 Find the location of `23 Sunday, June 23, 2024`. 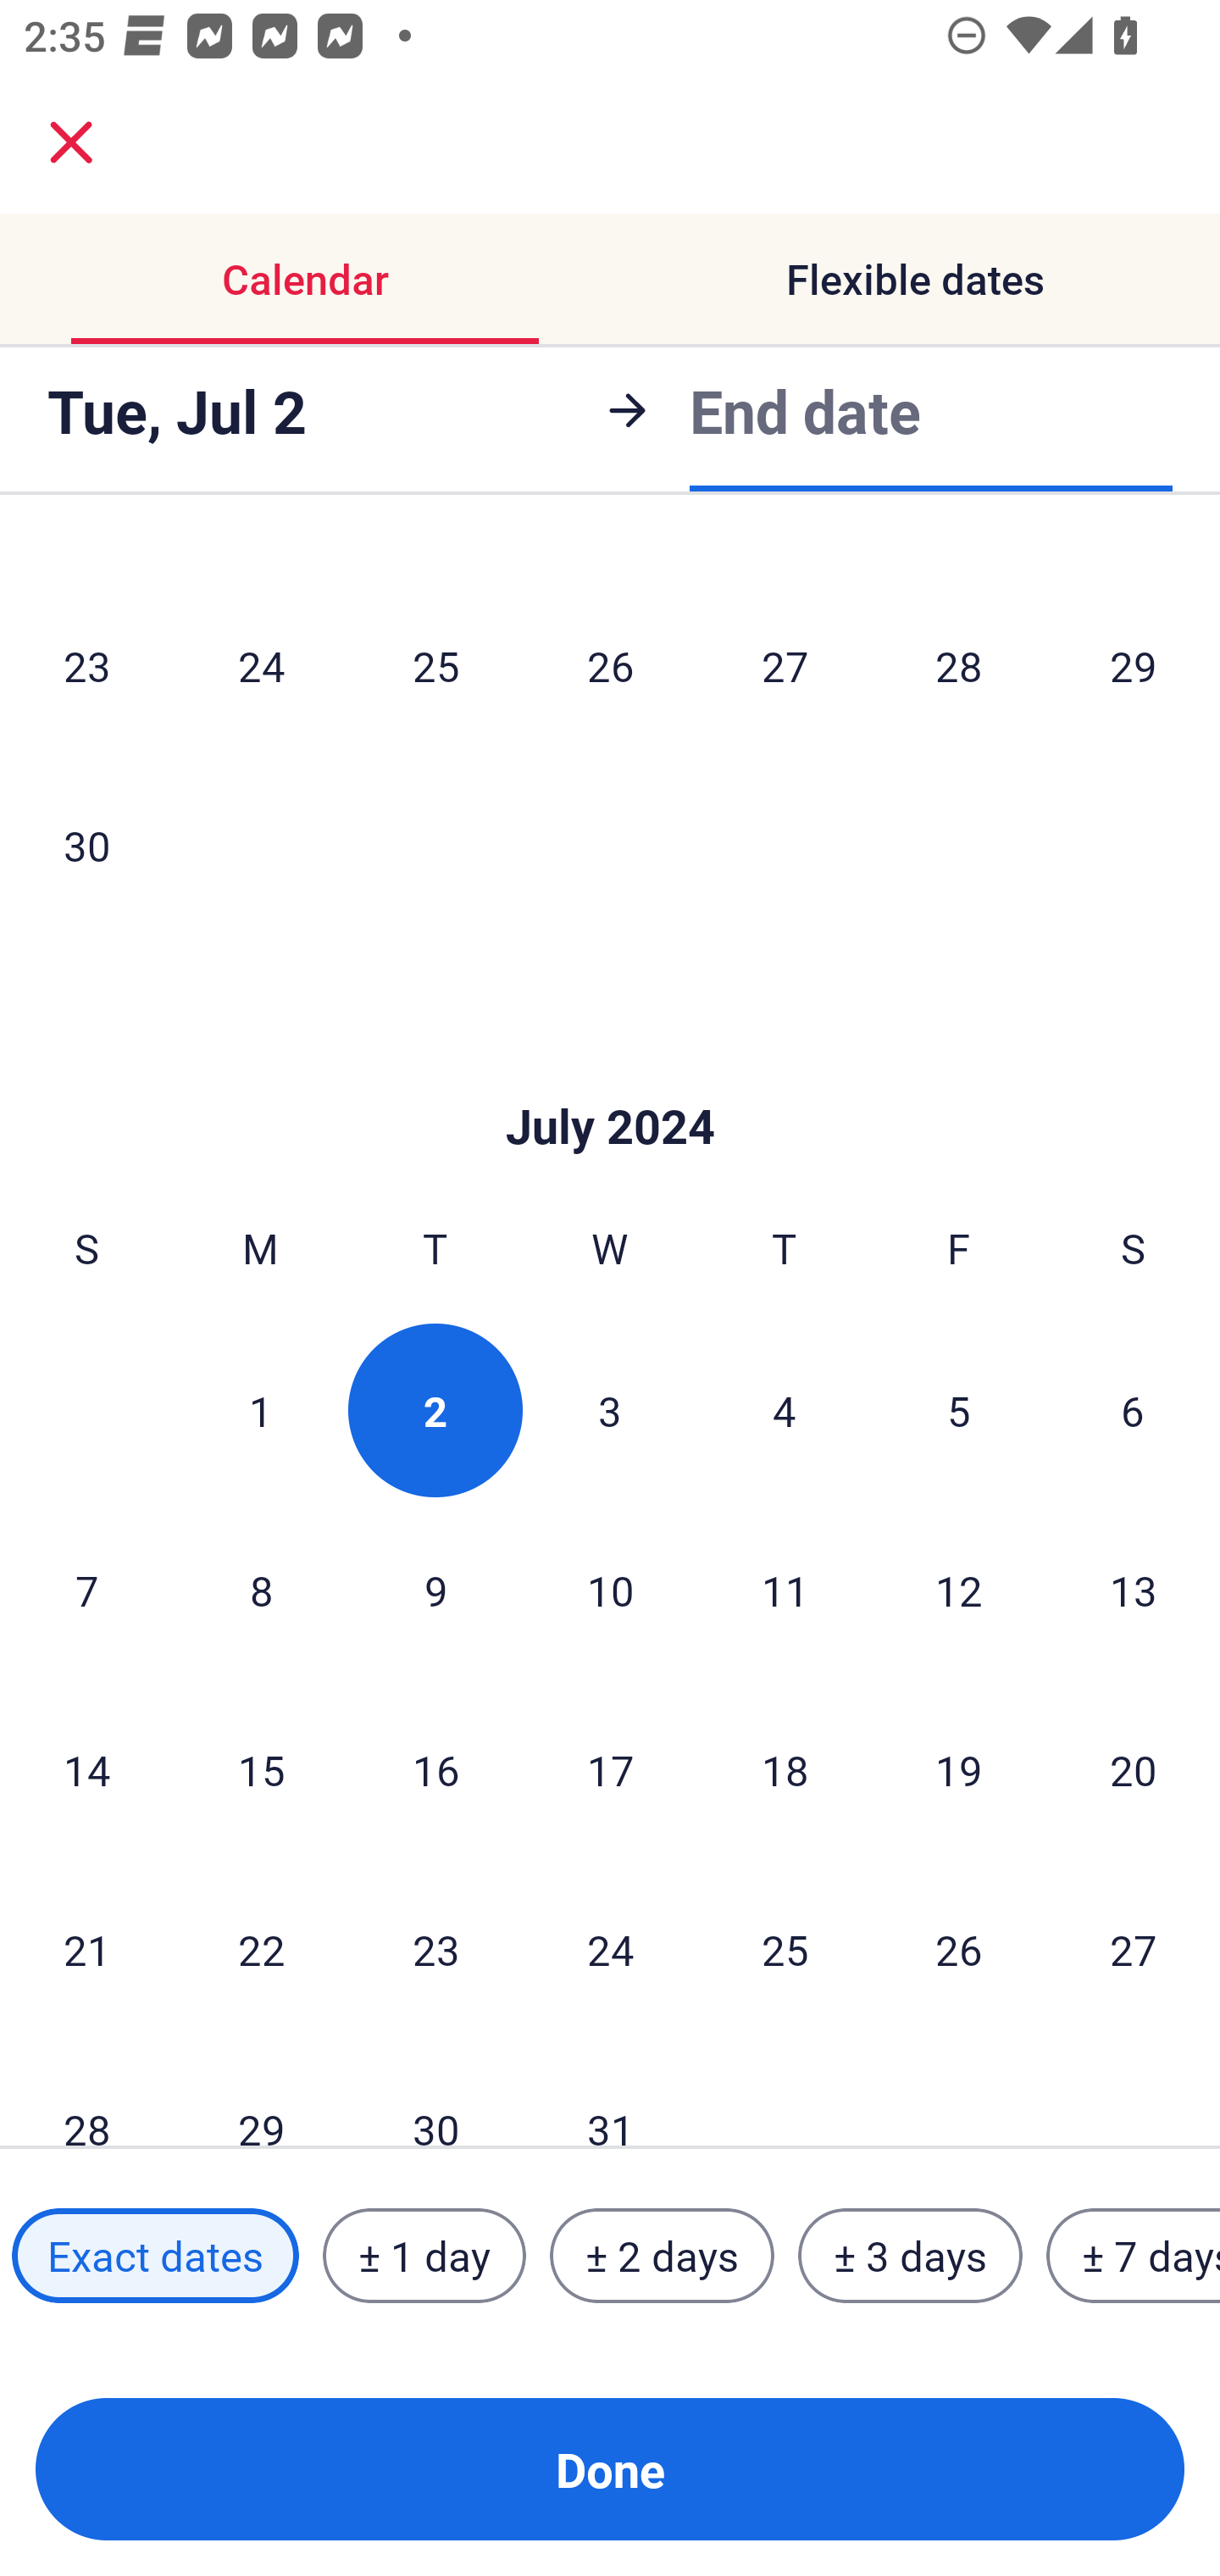

23 Sunday, June 23, 2024 is located at coordinates (86, 666).